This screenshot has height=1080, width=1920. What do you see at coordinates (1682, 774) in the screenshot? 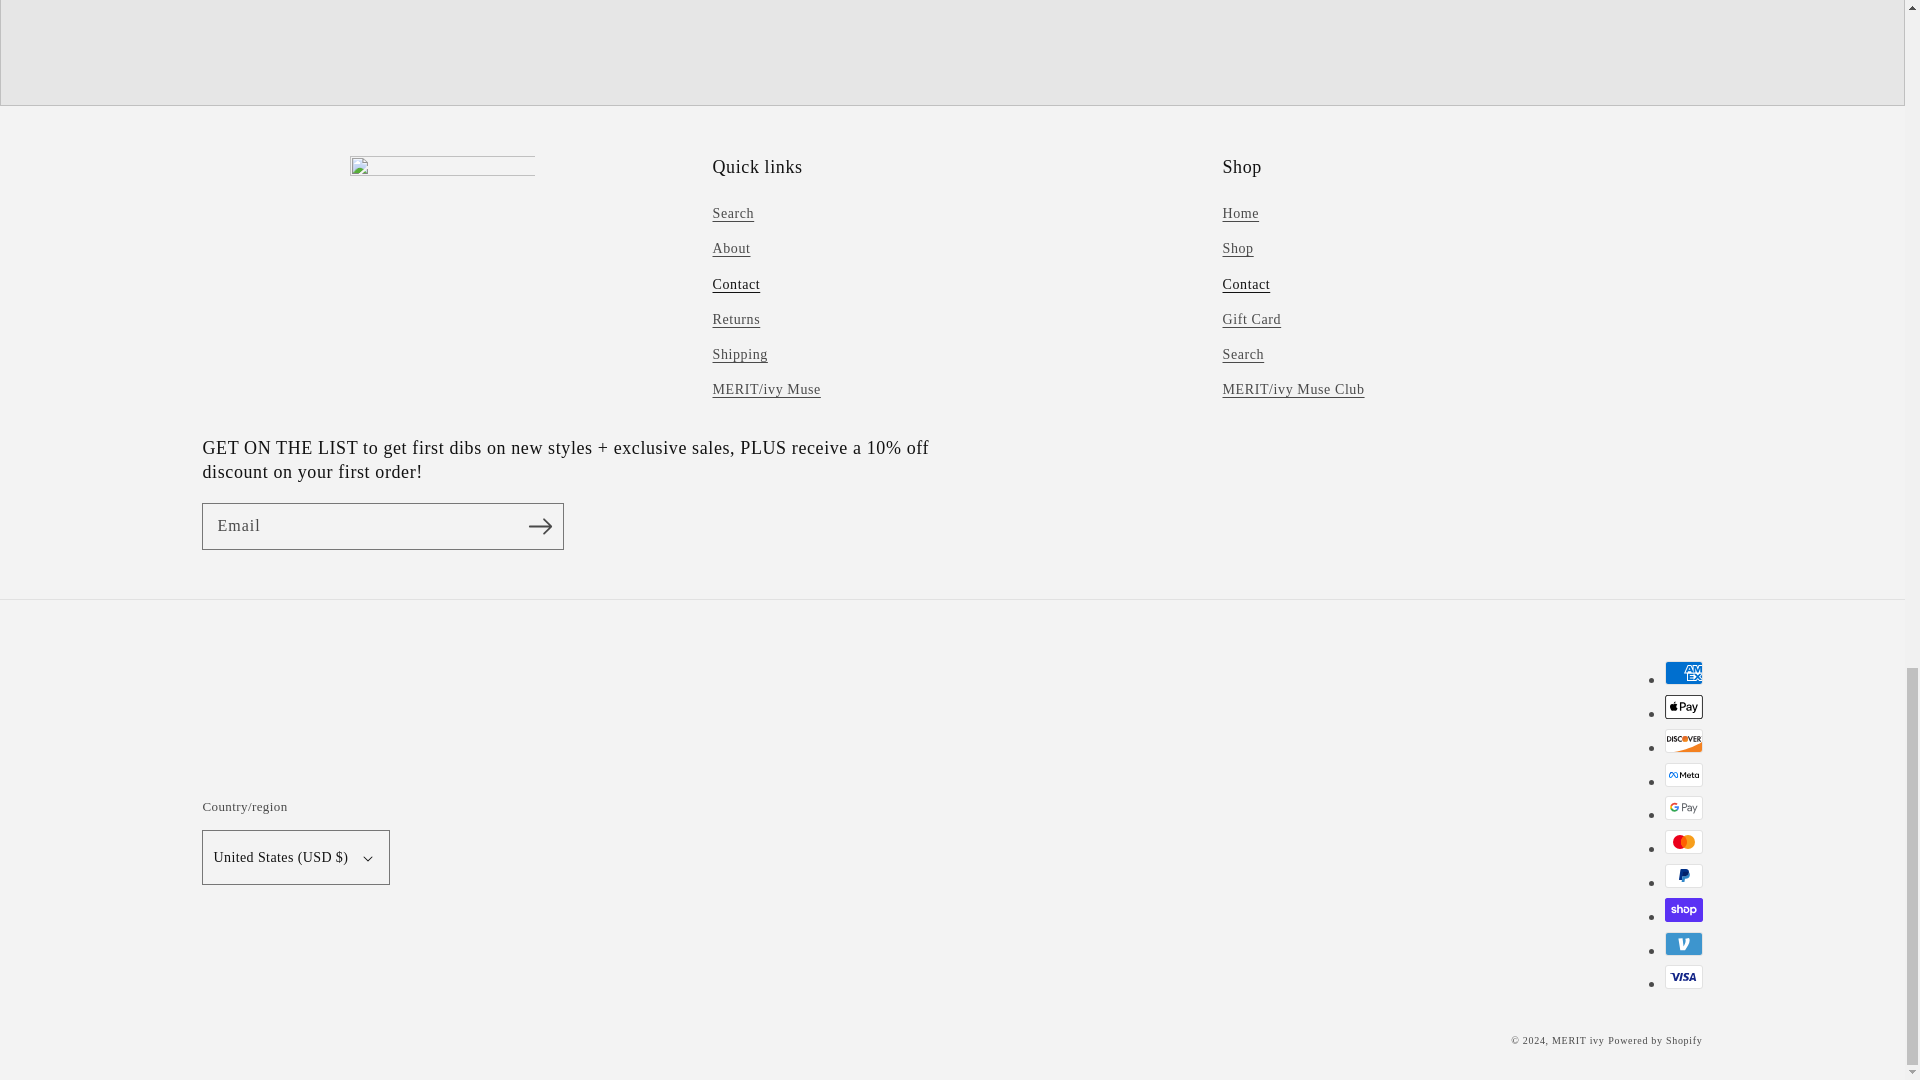
I see `Meta Pay` at bounding box center [1682, 774].